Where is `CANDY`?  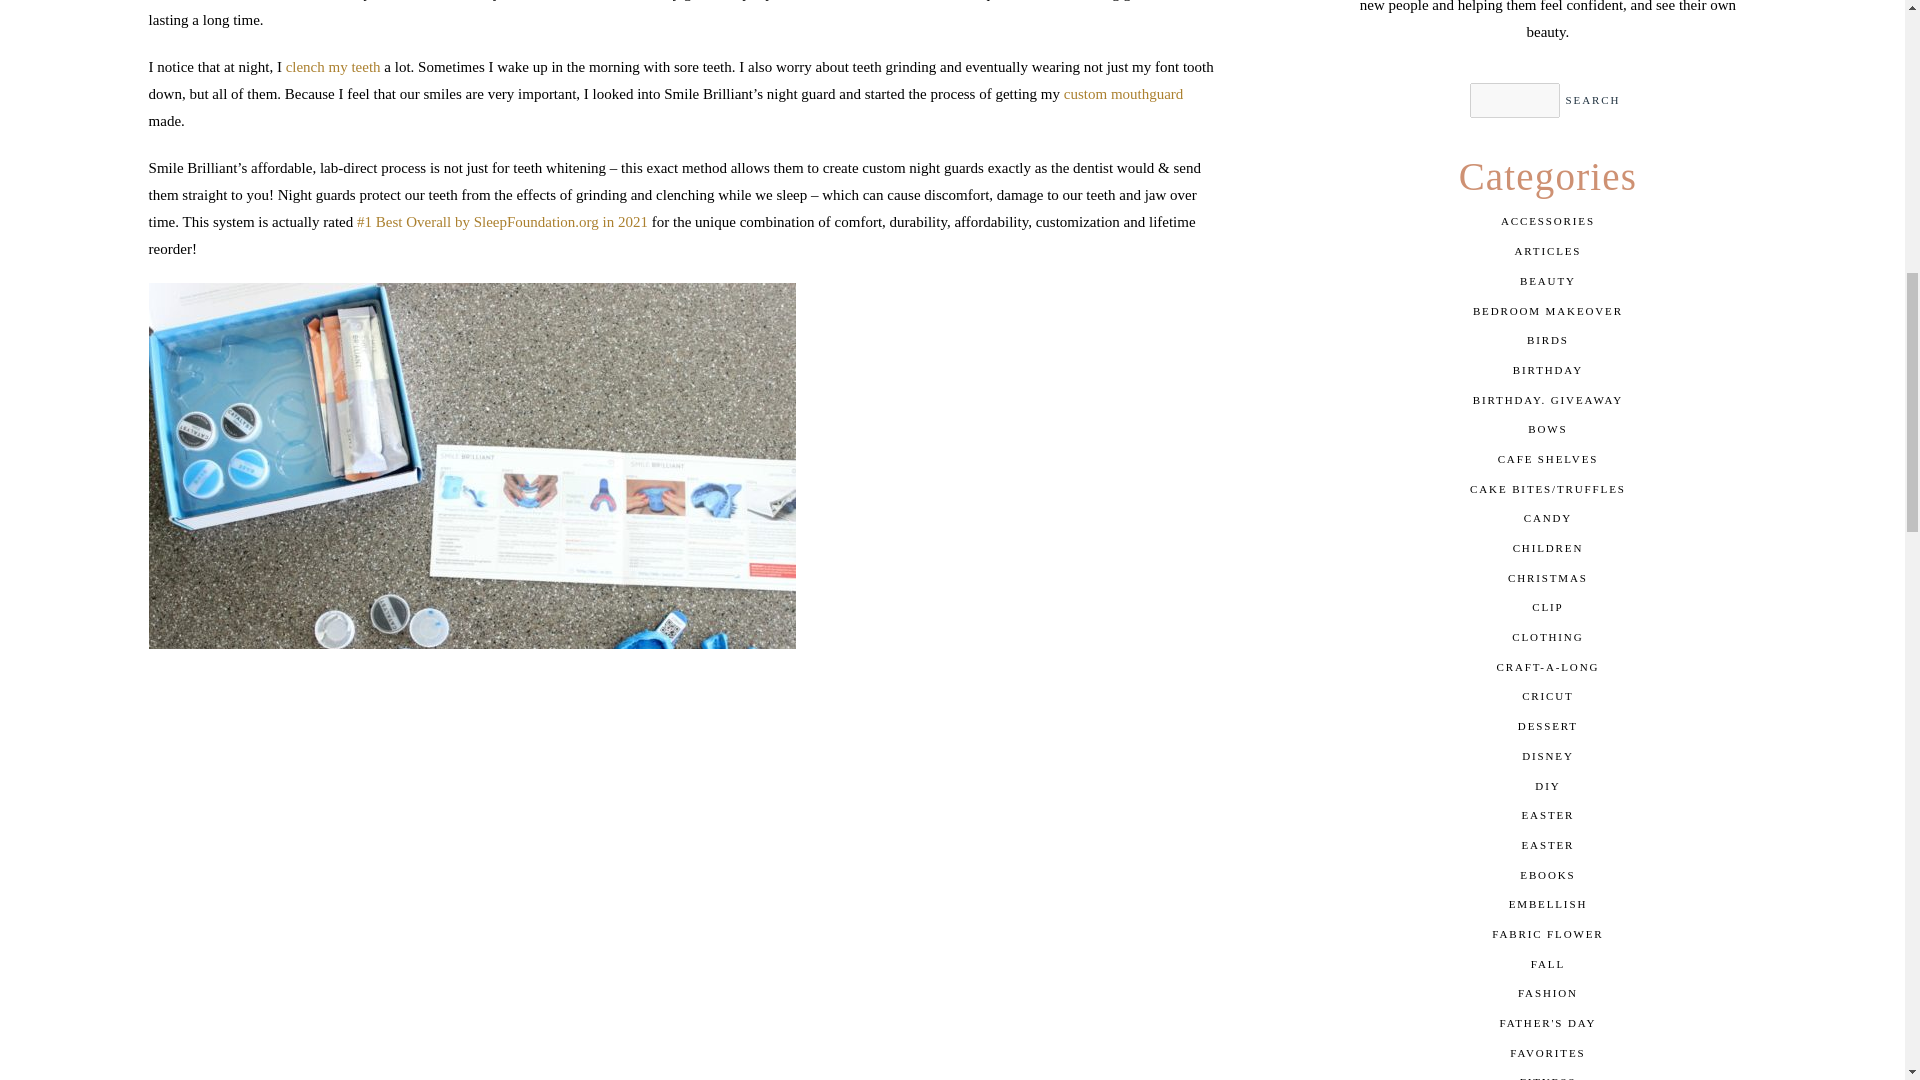
CANDY is located at coordinates (1547, 518).